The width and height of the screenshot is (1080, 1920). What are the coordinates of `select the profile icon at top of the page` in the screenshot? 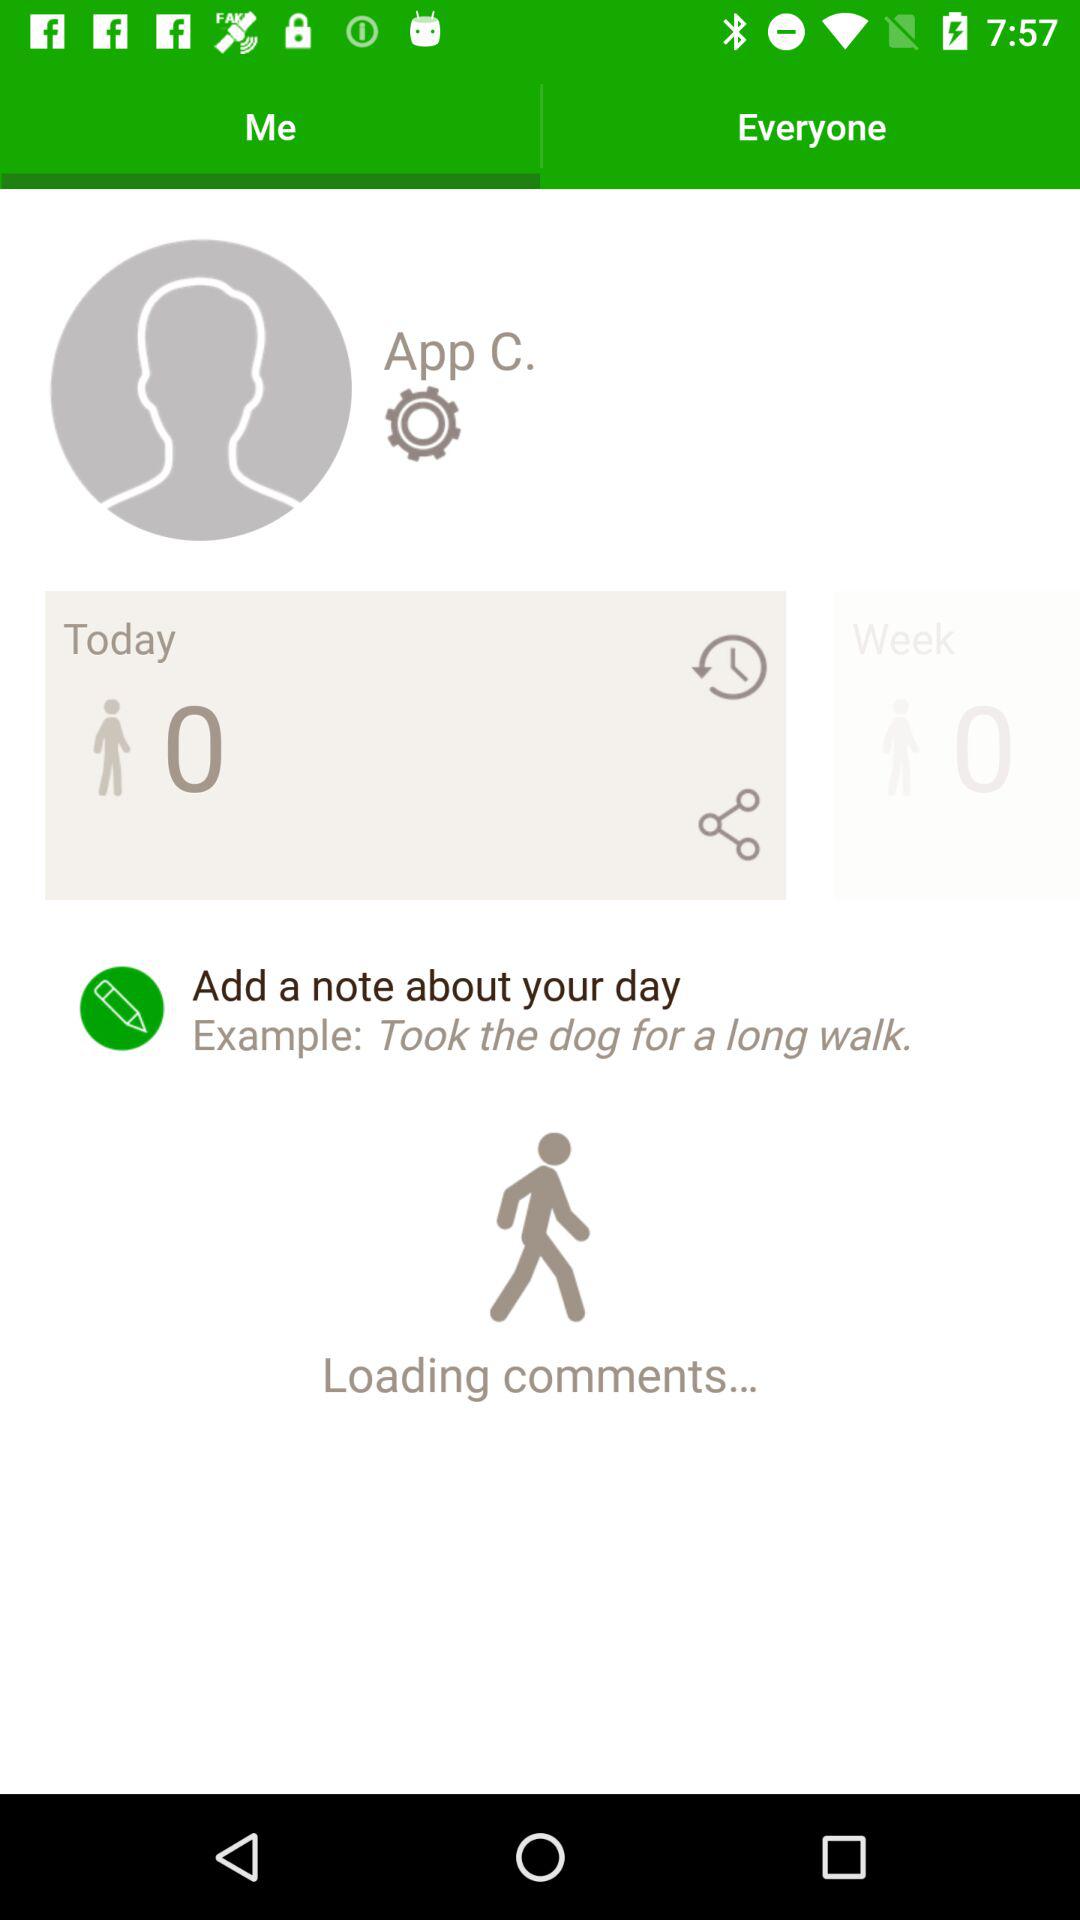 It's located at (200, 388).